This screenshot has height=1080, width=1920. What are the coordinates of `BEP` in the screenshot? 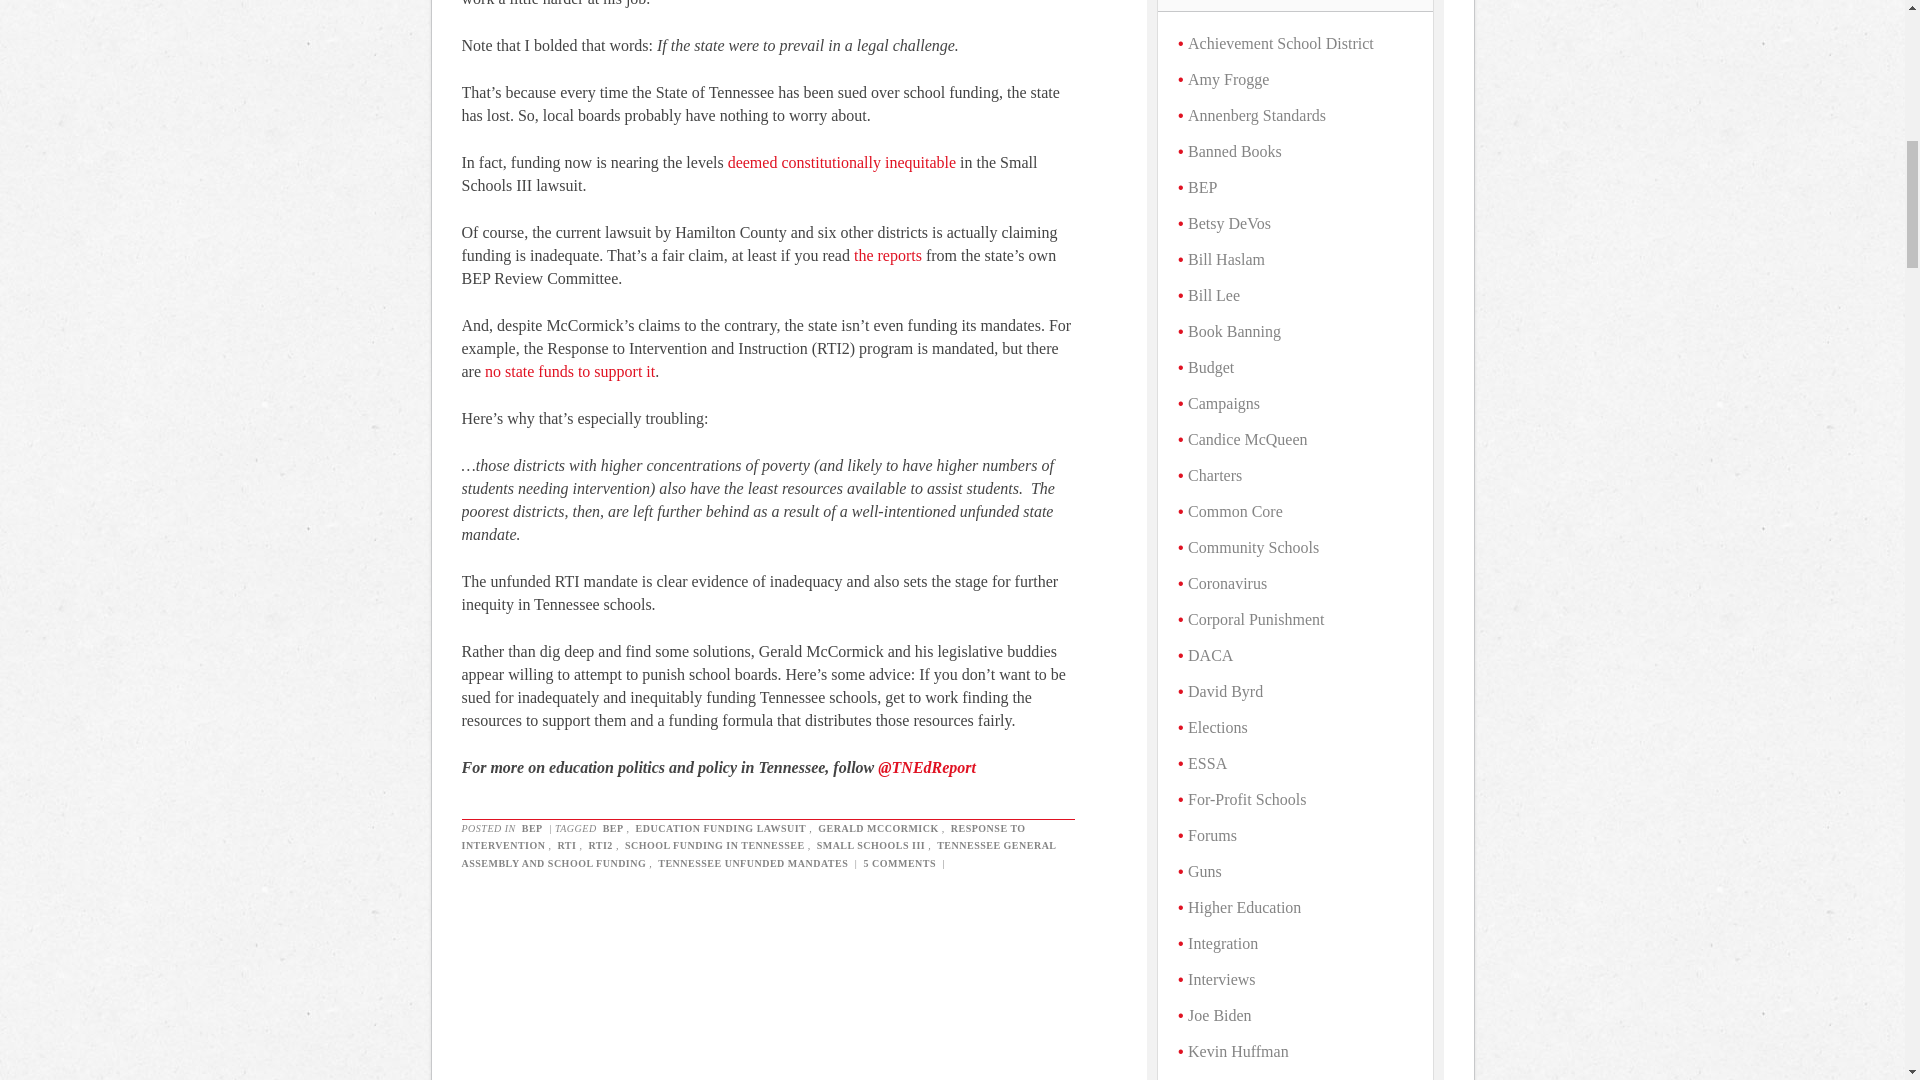 It's located at (1202, 187).